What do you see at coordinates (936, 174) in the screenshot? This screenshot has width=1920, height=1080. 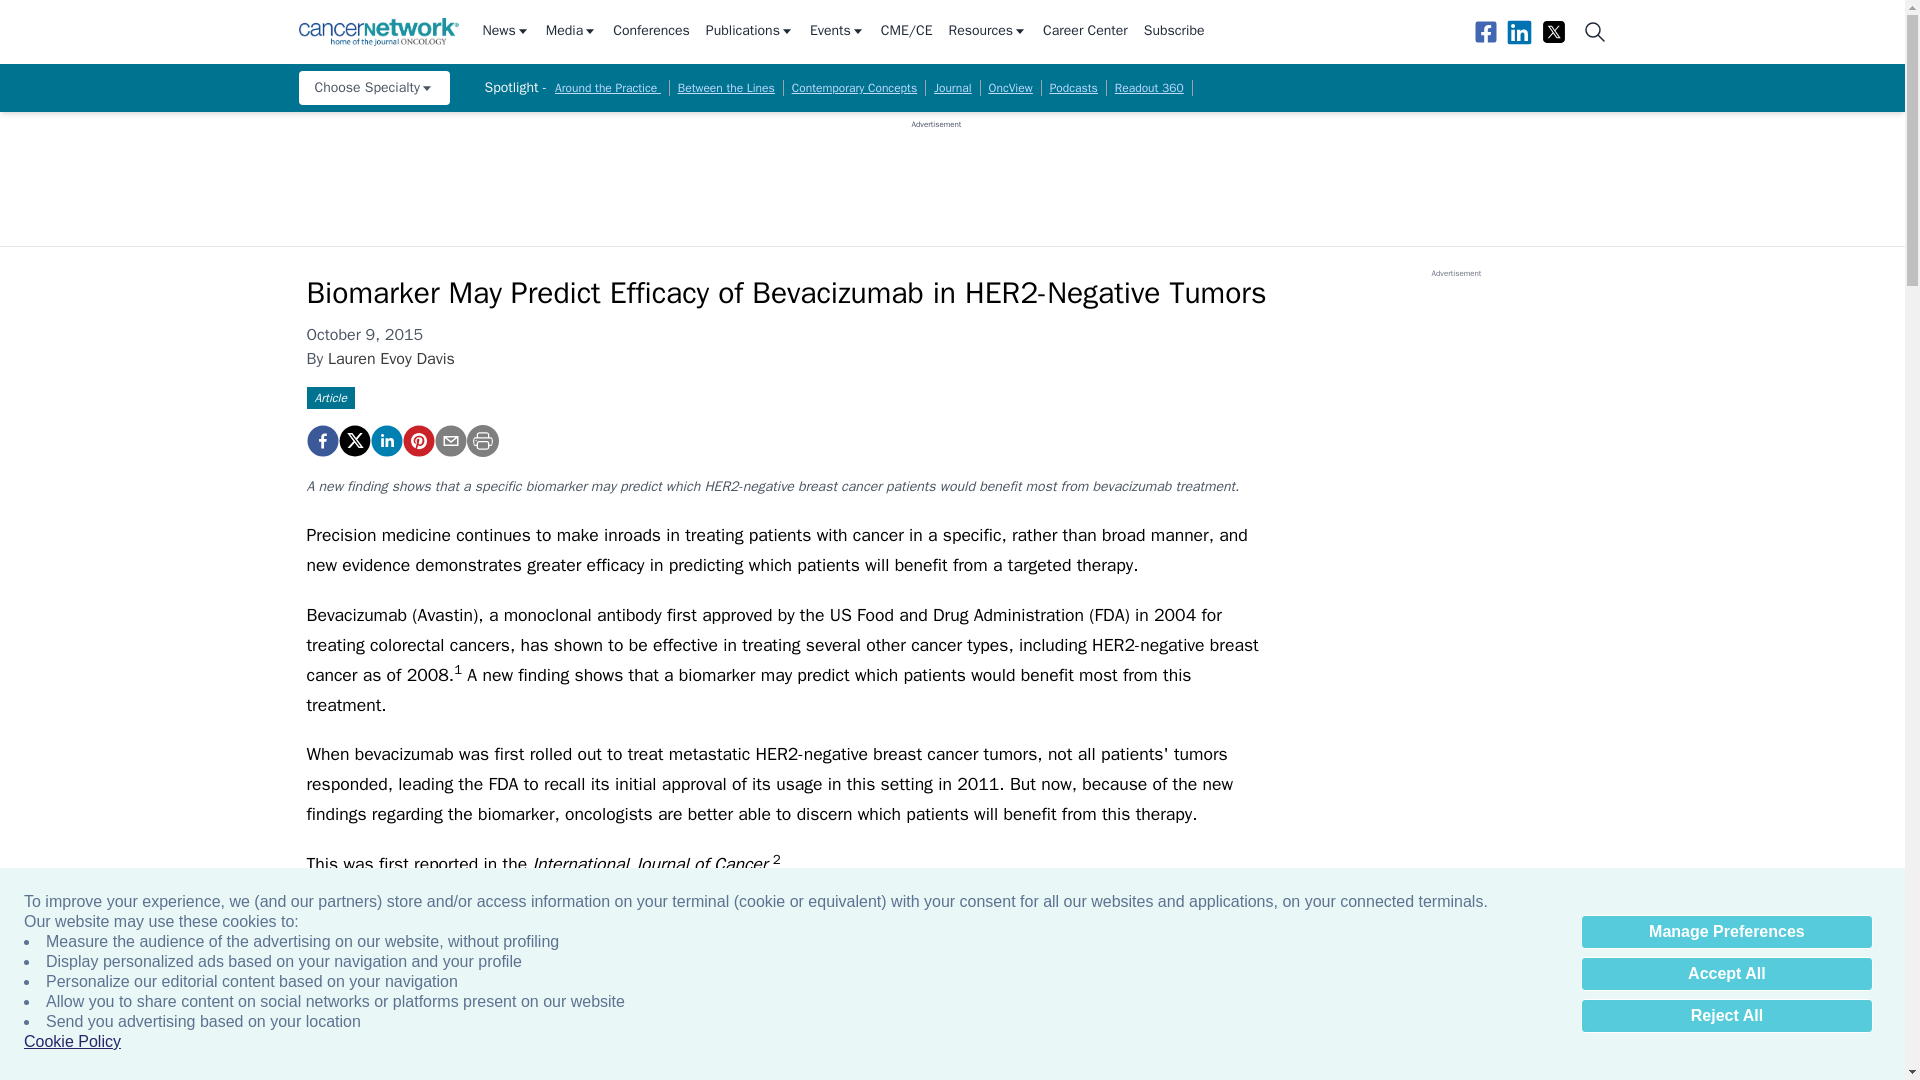 I see `3rd party ad content` at bounding box center [936, 174].